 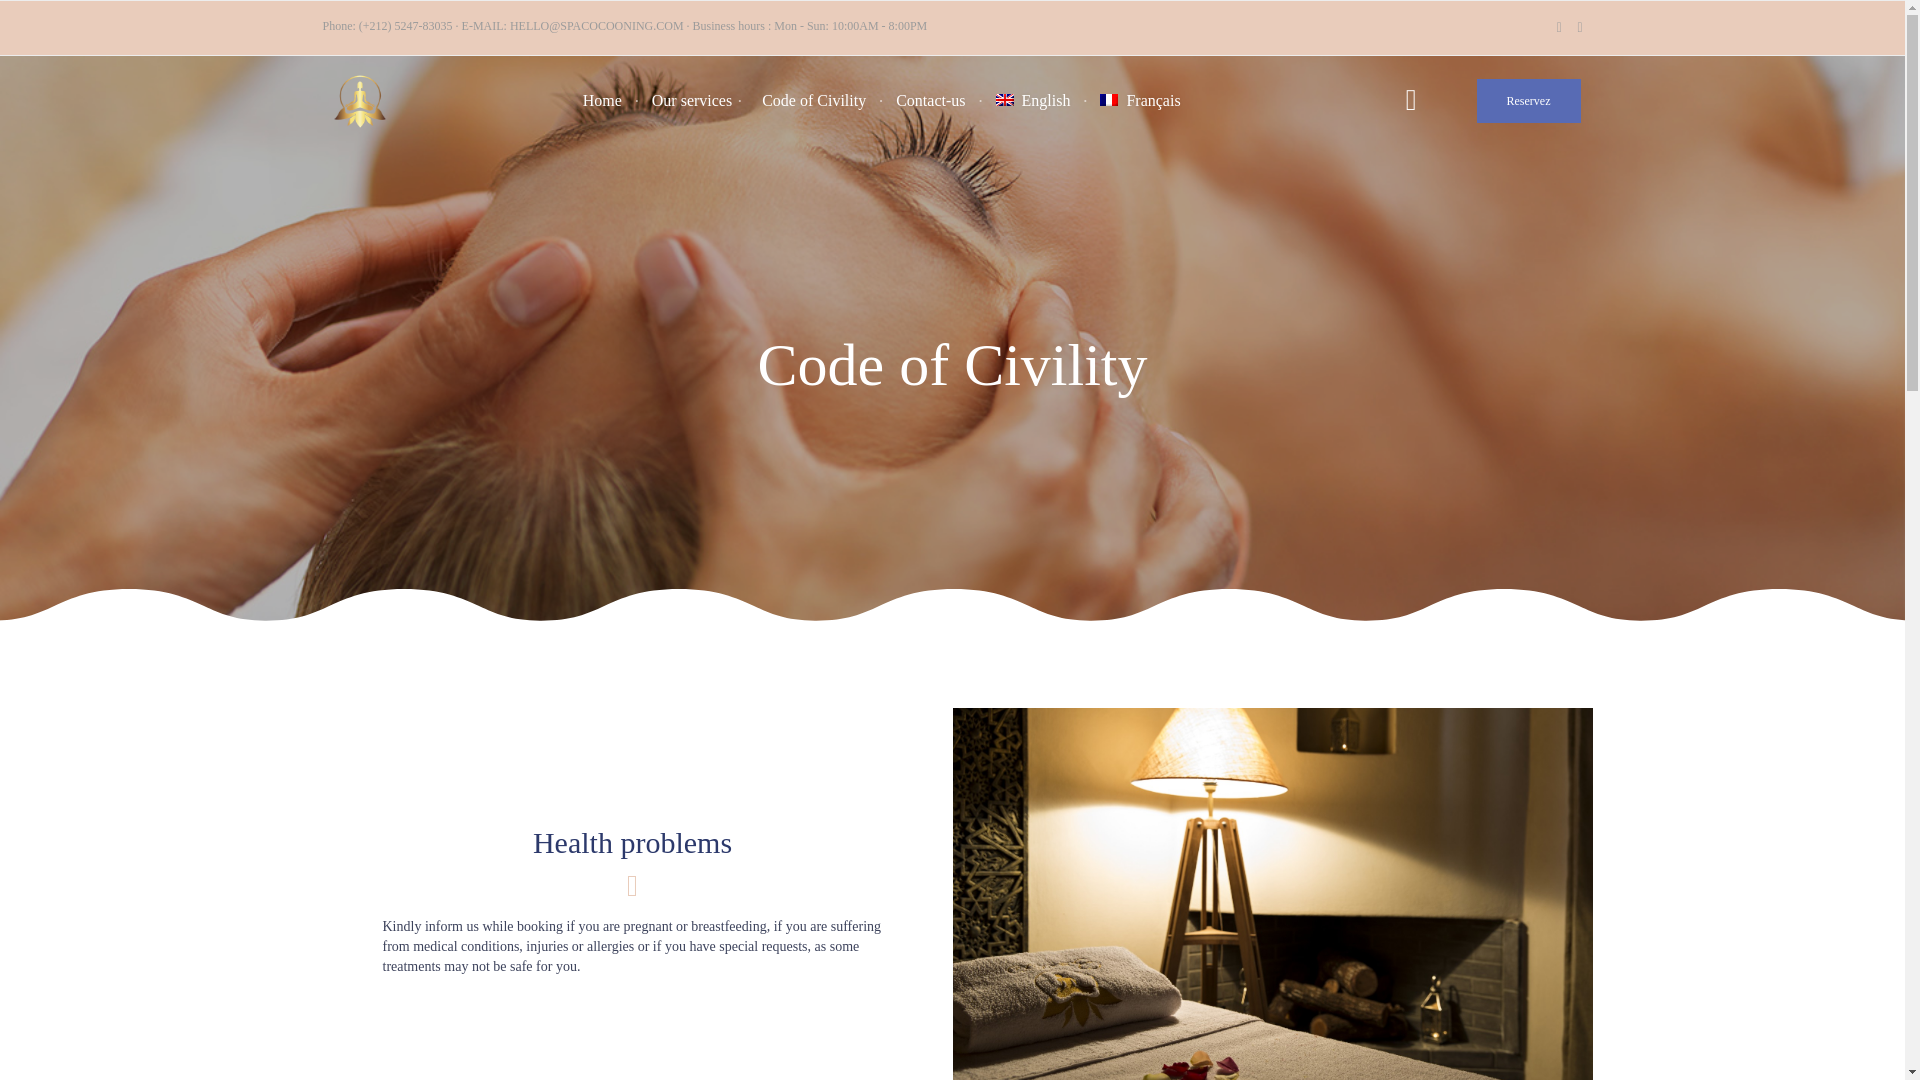 I want to click on Our services, so click(x=692, y=100).